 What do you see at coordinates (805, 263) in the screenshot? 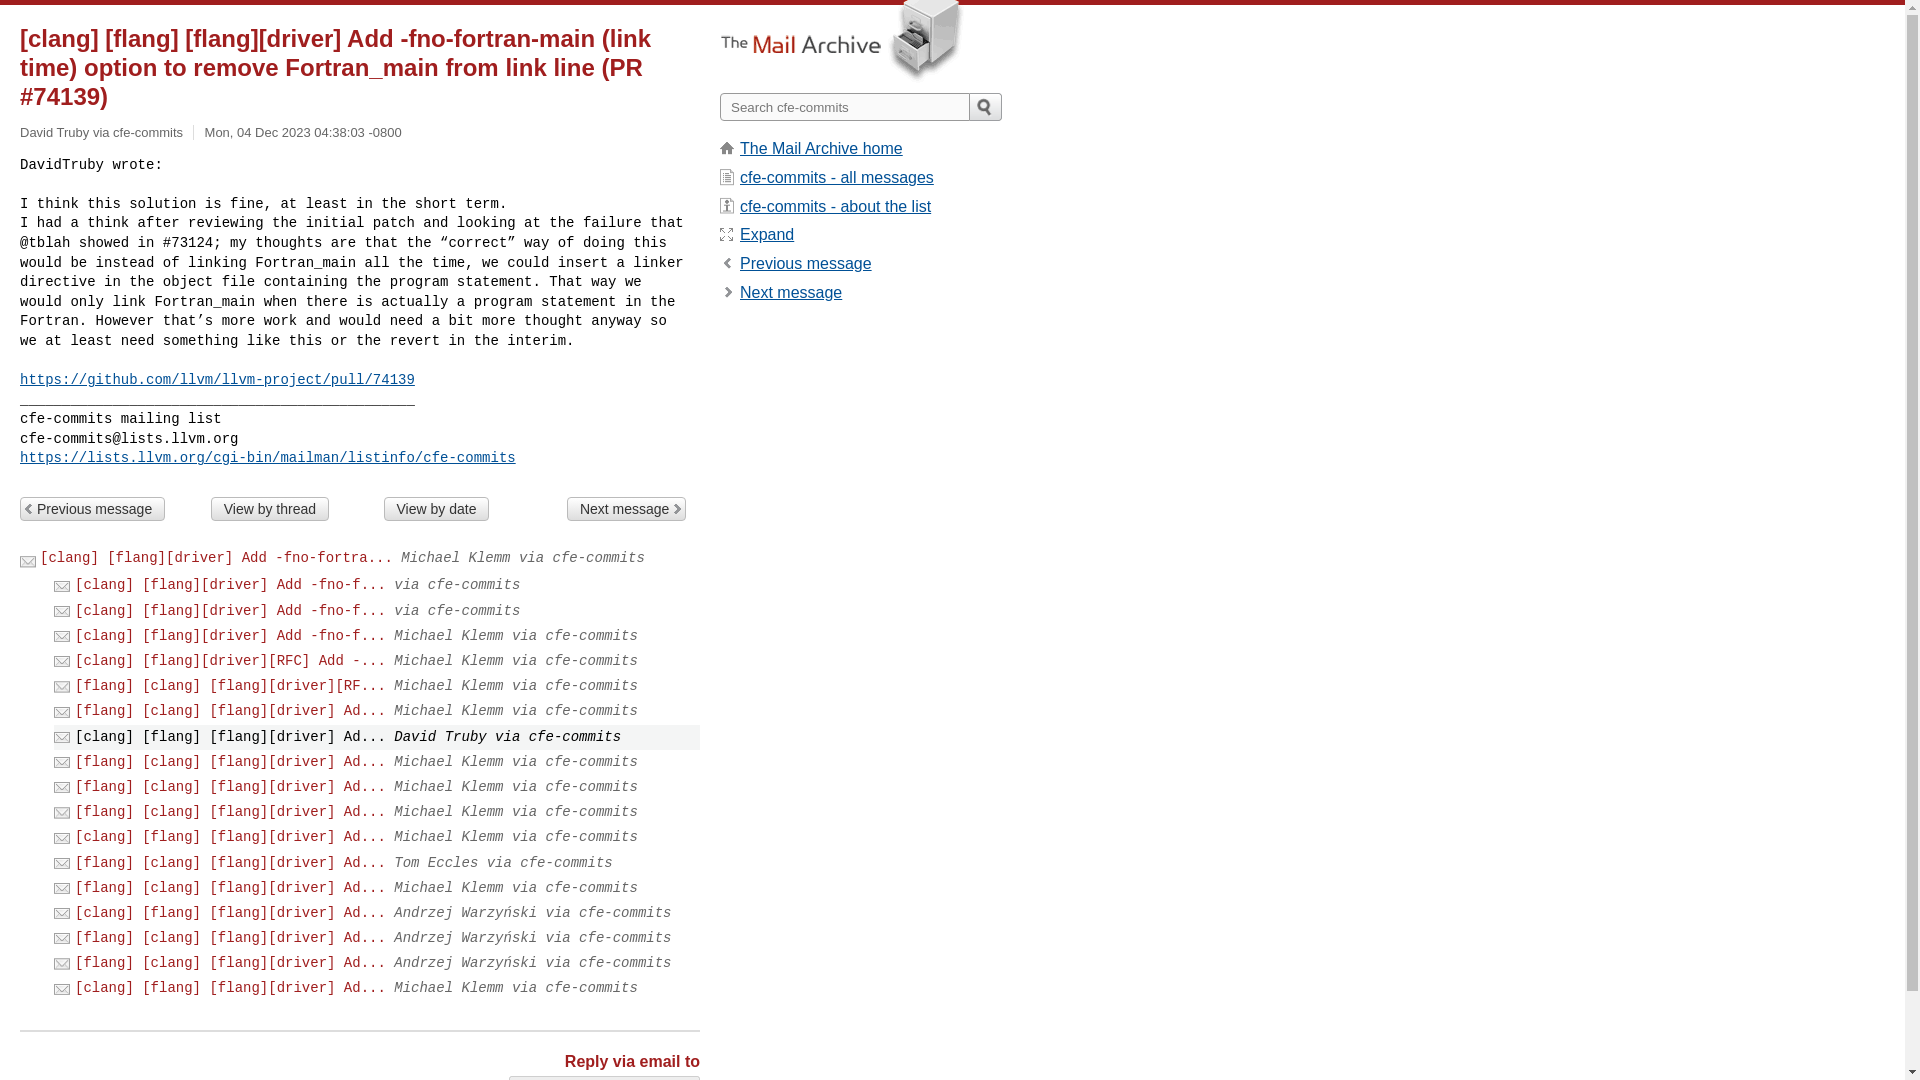
I see `p` at bounding box center [805, 263].